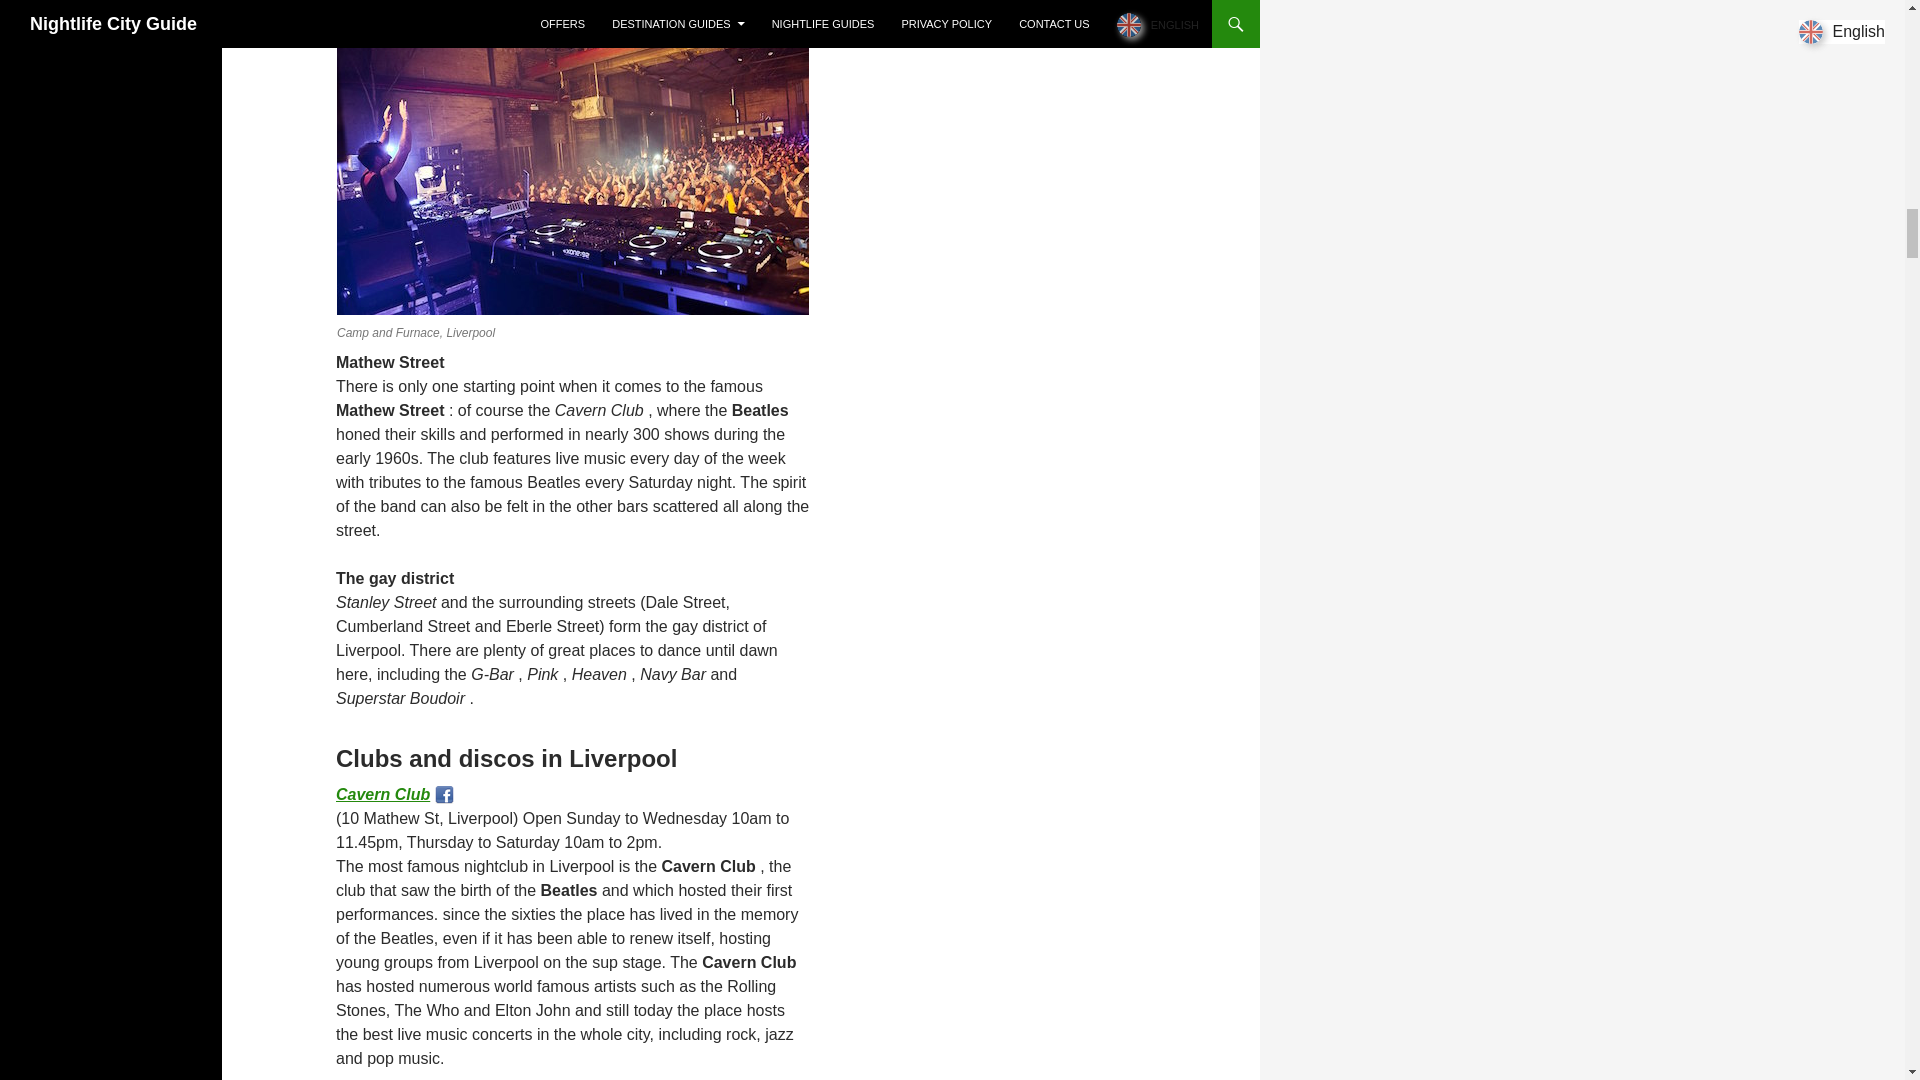 The height and width of the screenshot is (1080, 1920). What do you see at coordinates (383, 794) in the screenshot?
I see `Liverpool Cavern Club nightlife` at bounding box center [383, 794].